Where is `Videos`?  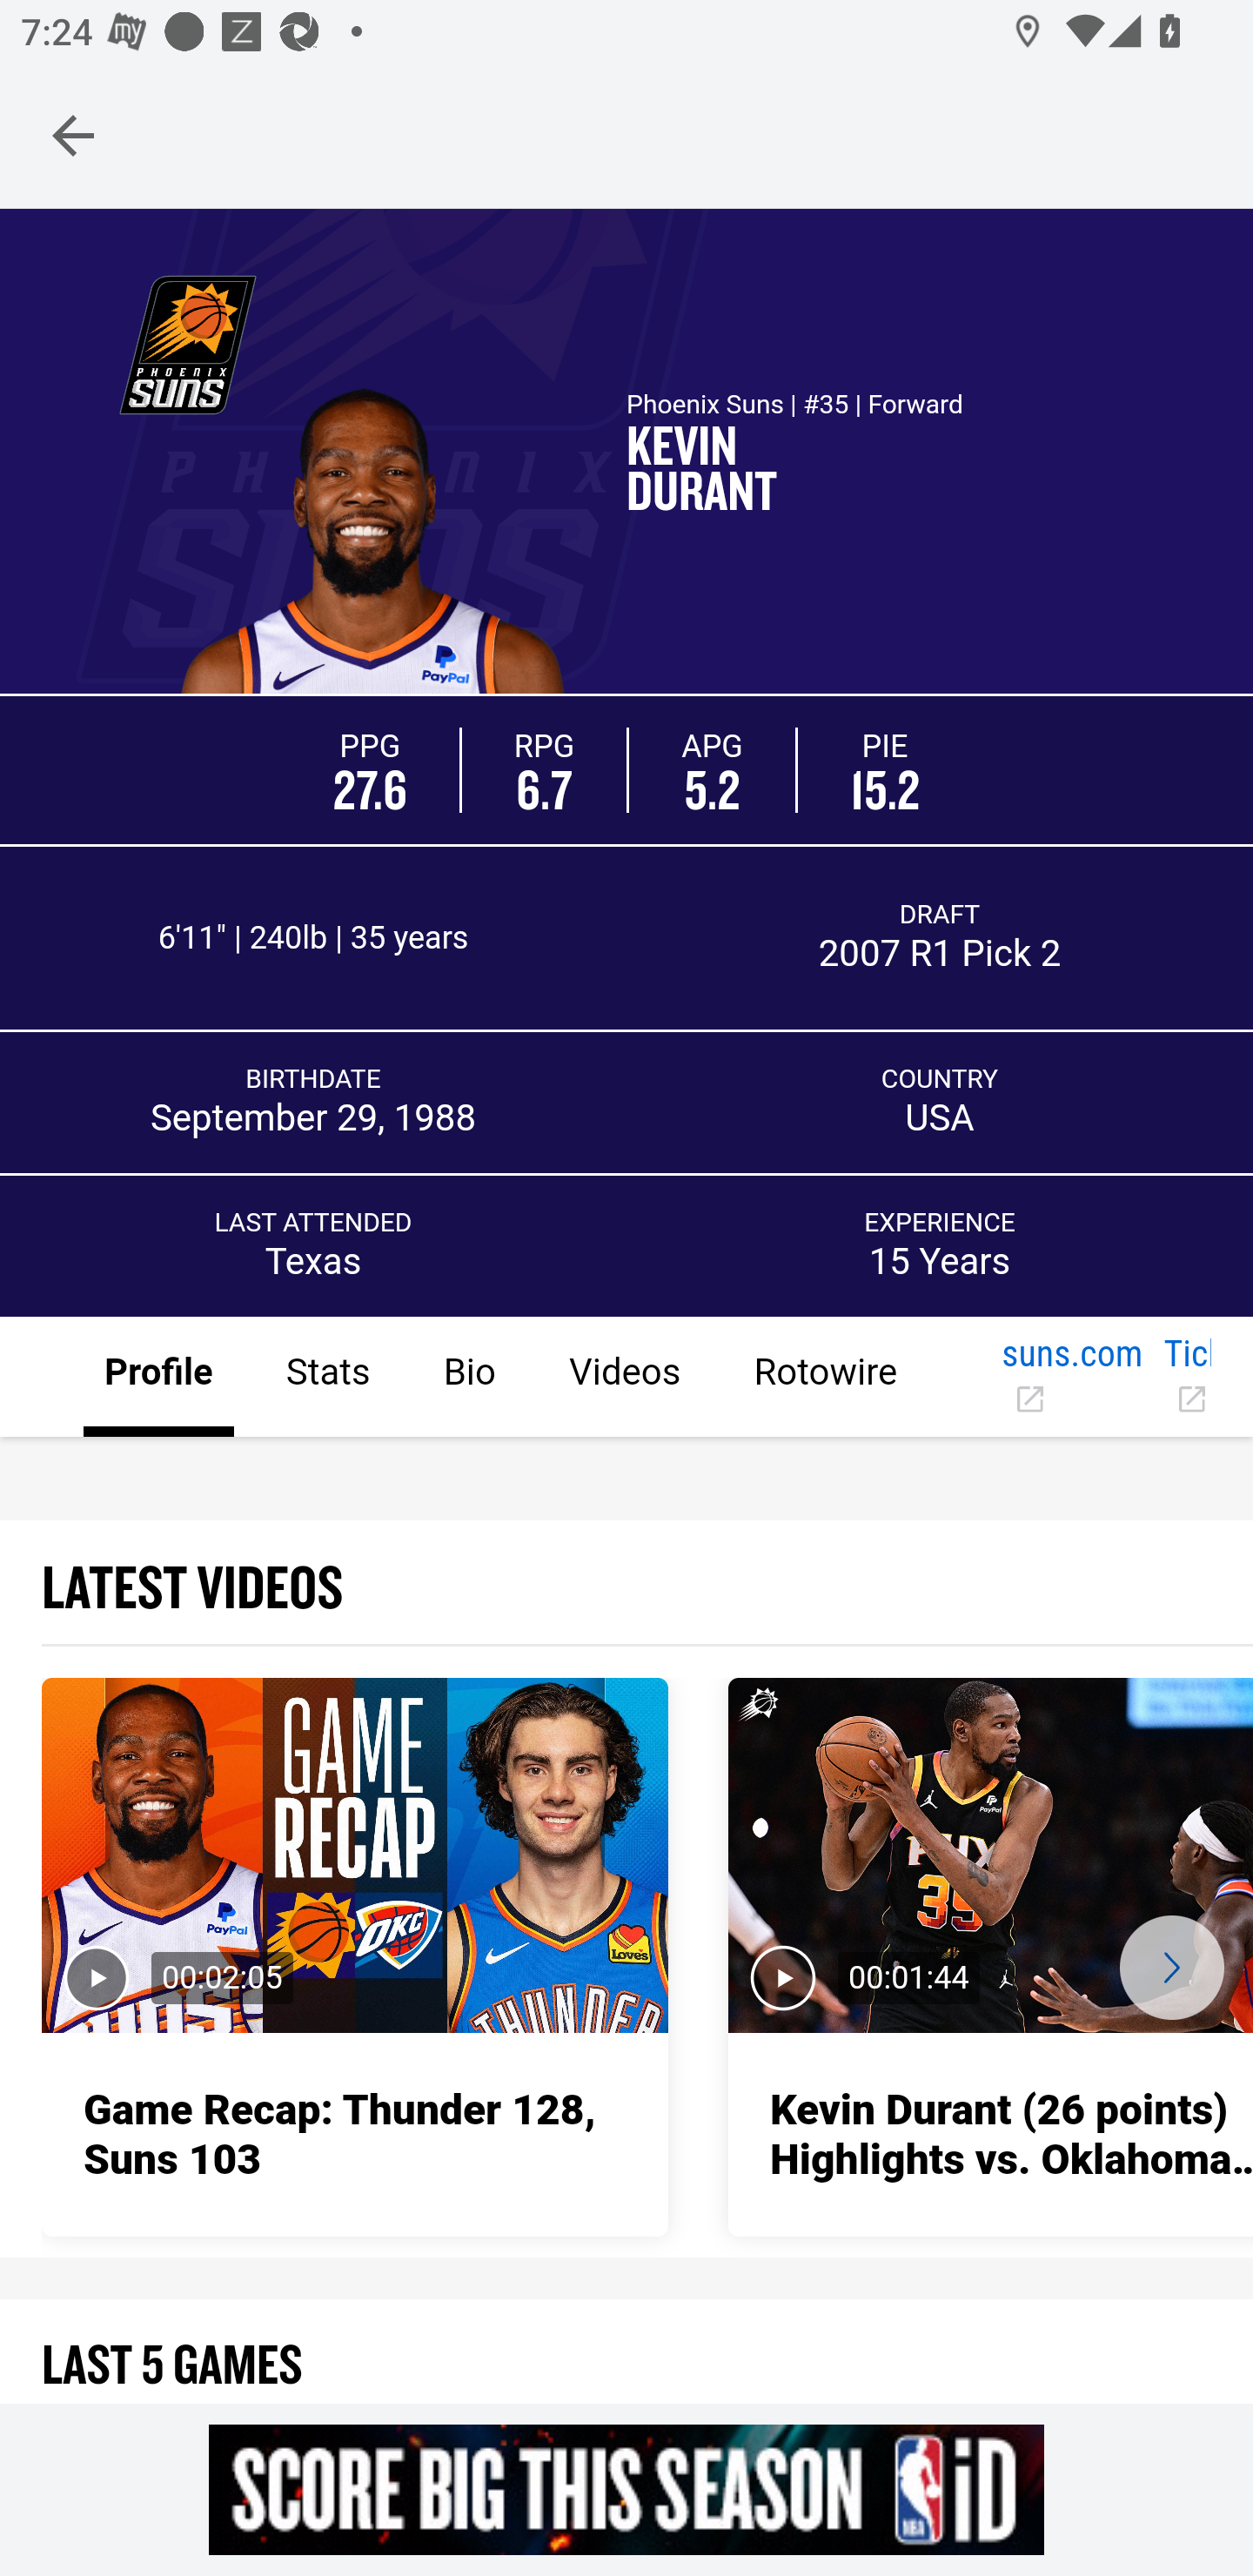
Videos is located at coordinates (623, 1378).